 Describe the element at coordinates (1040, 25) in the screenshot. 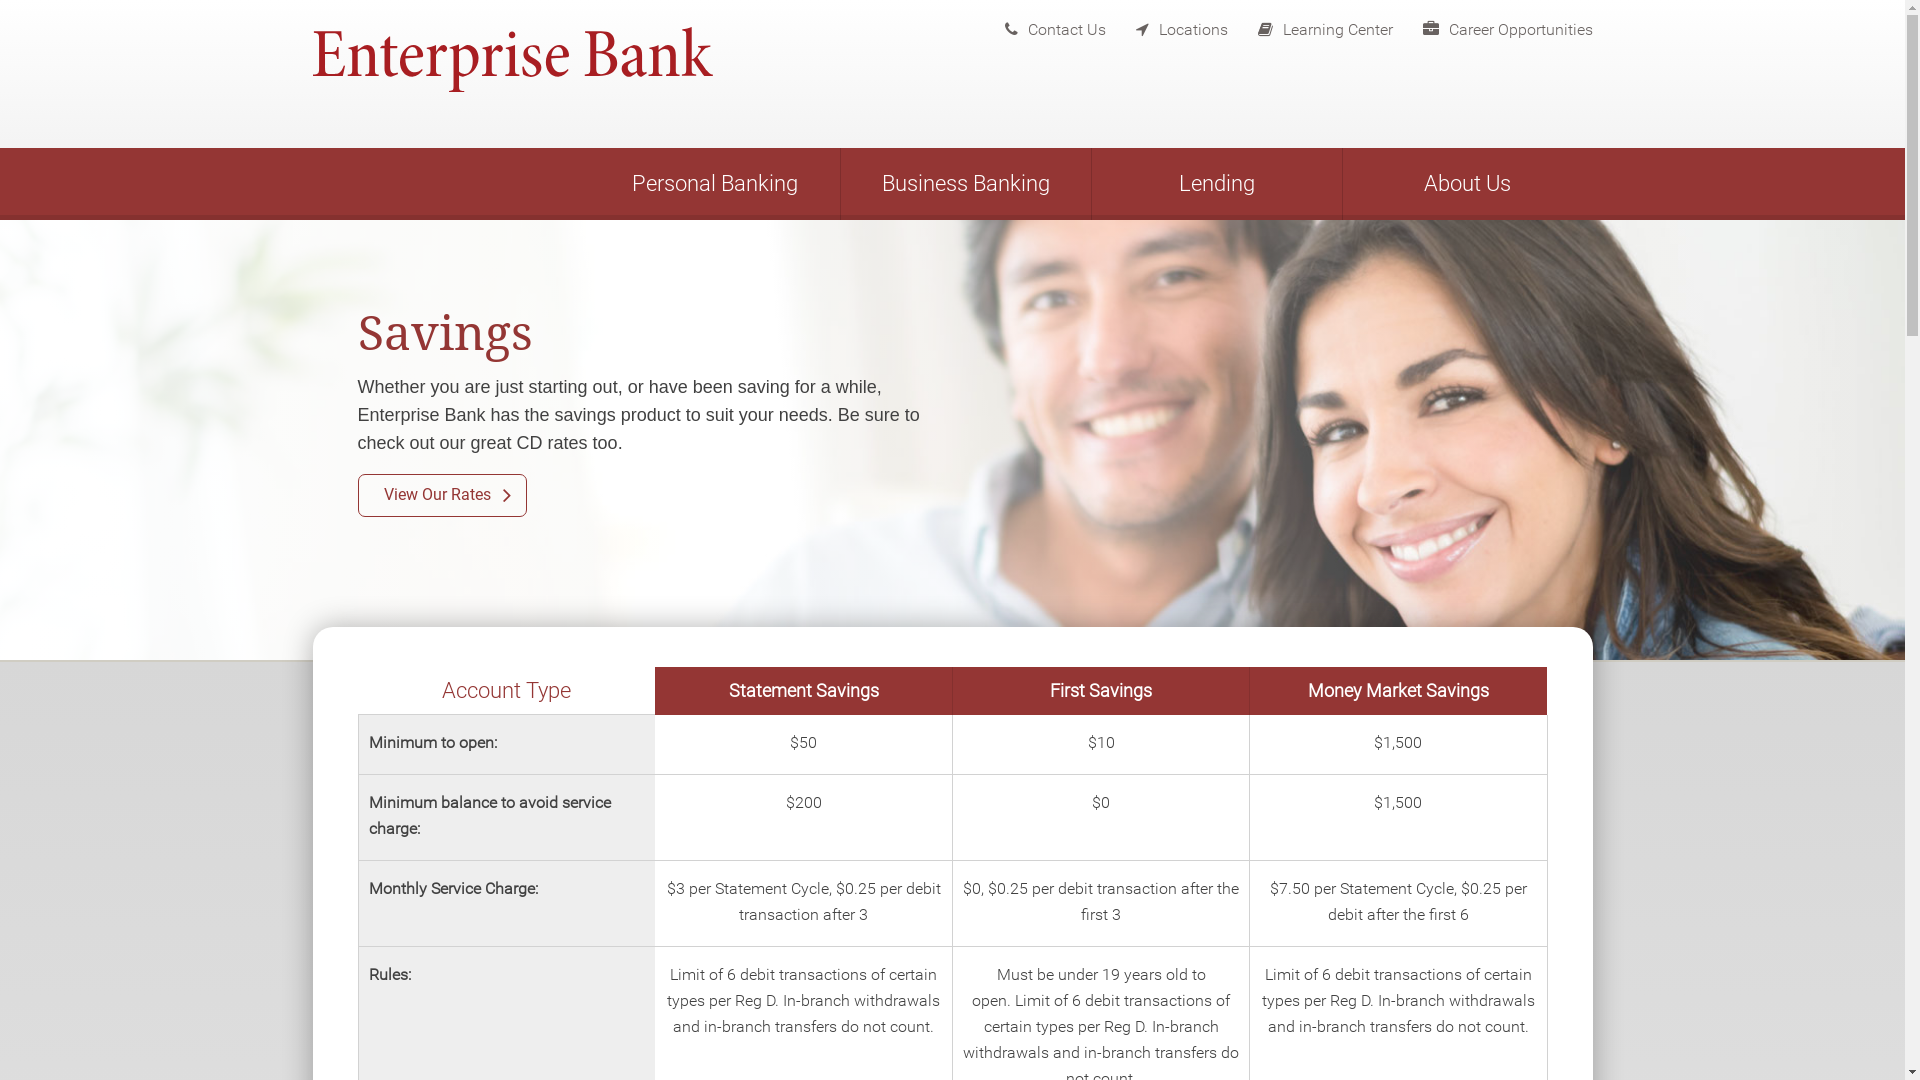

I see `Contact Us` at that location.